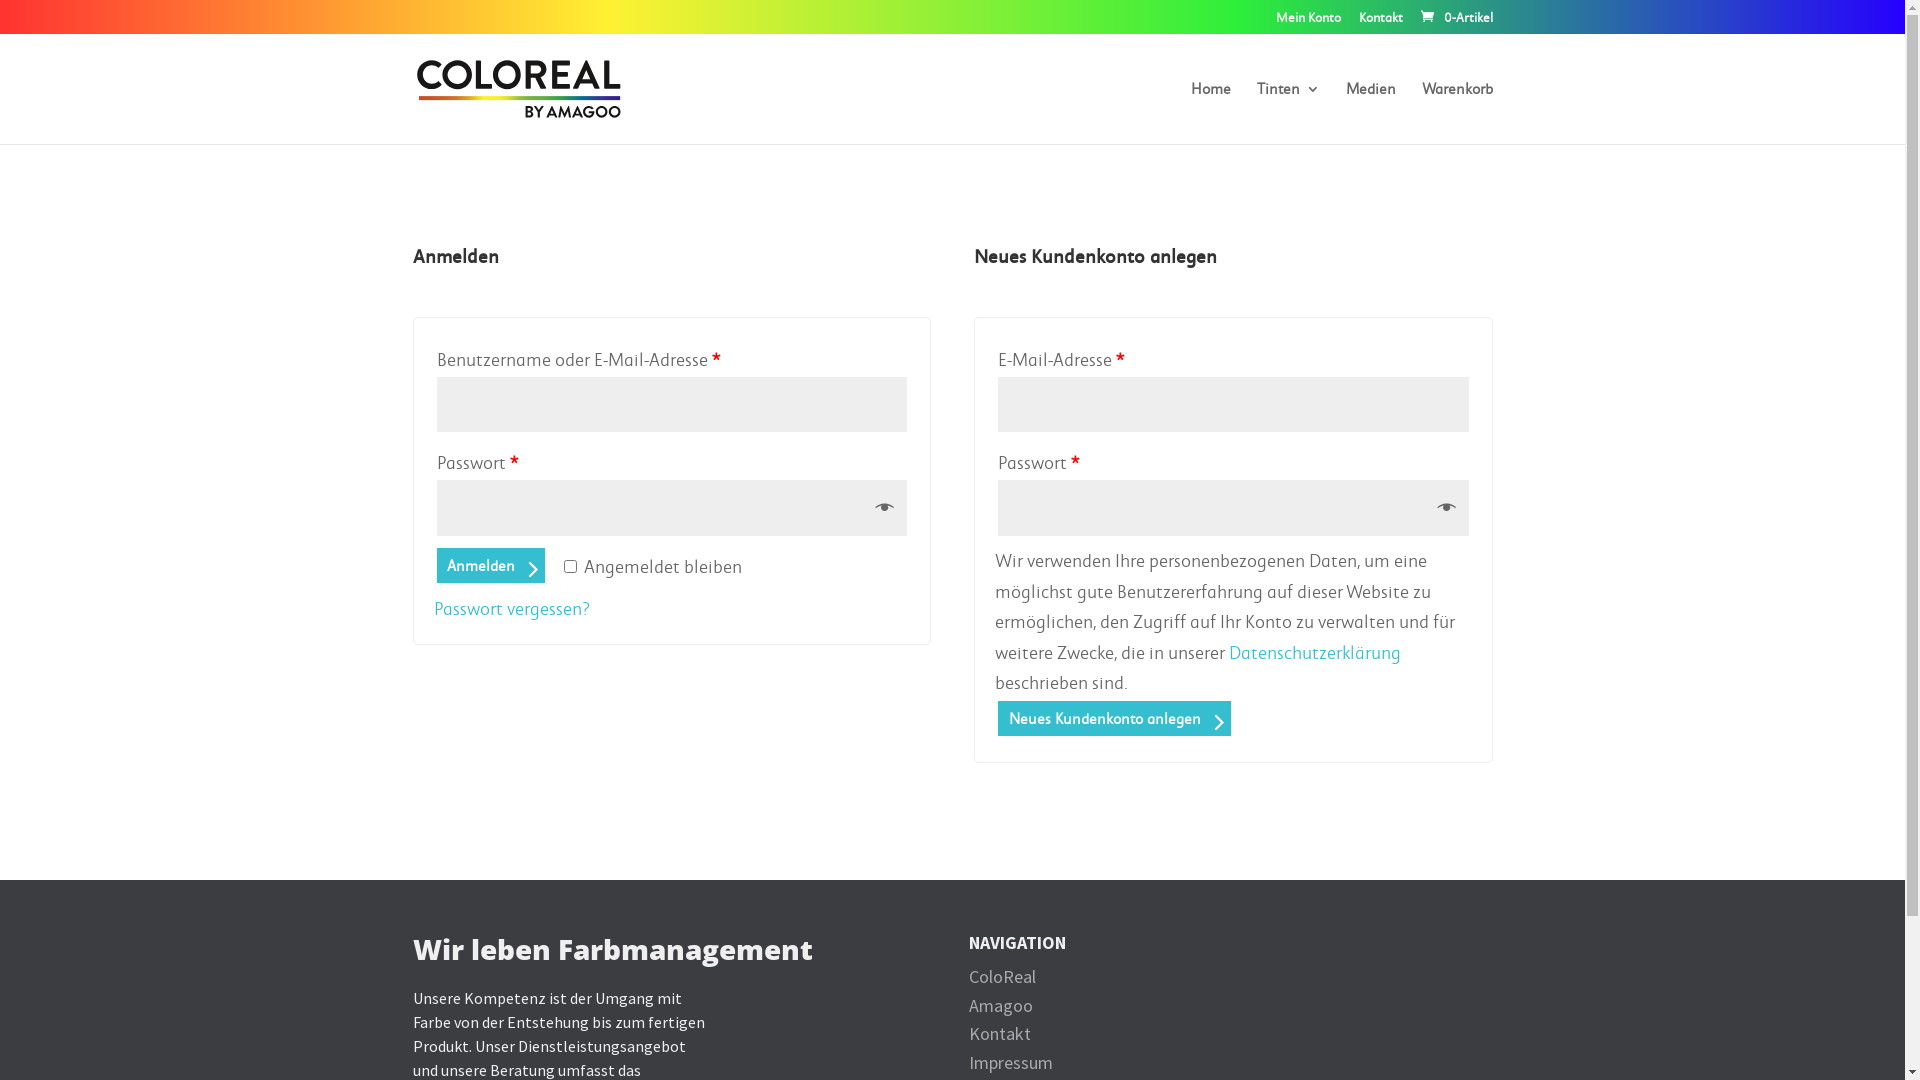 This screenshot has width=1920, height=1080. Describe the element at coordinates (1458, 113) in the screenshot. I see `Warenkorb` at that location.